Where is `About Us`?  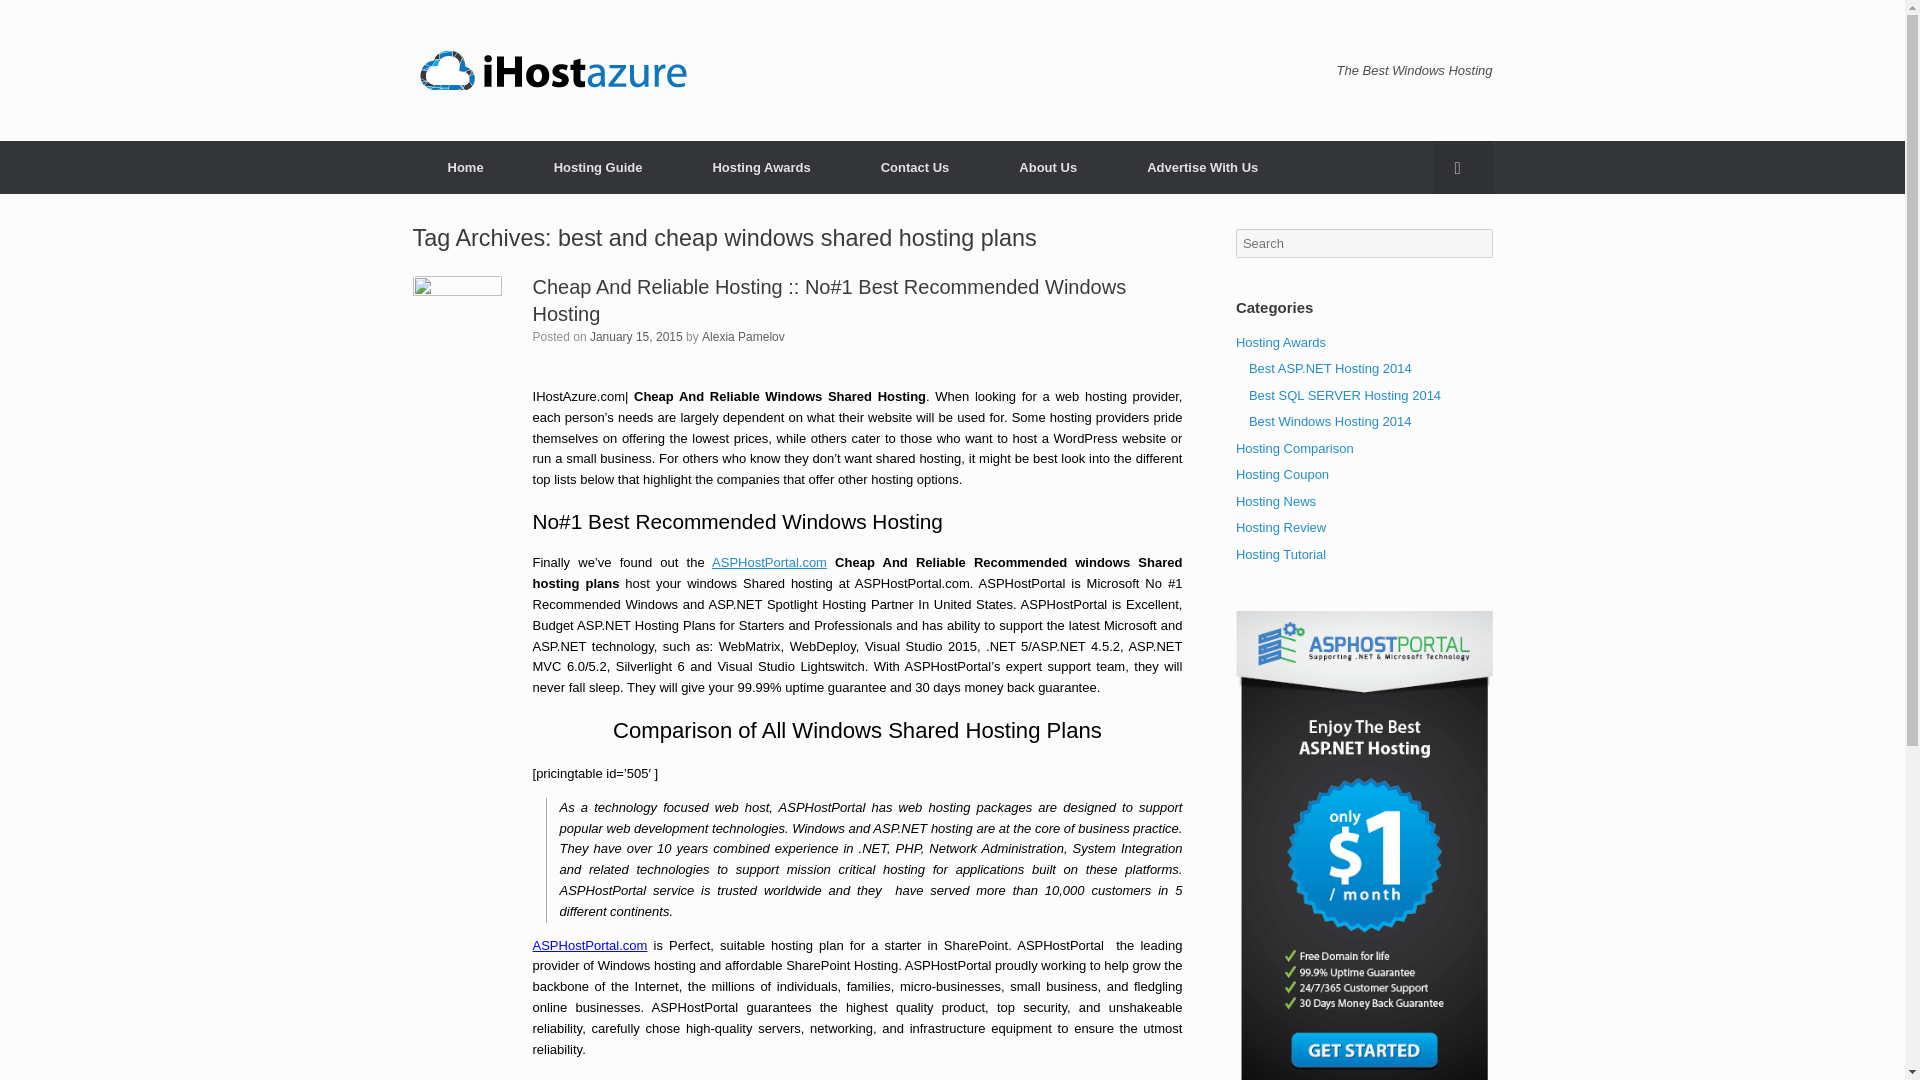
About Us is located at coordinates (1047, 168).